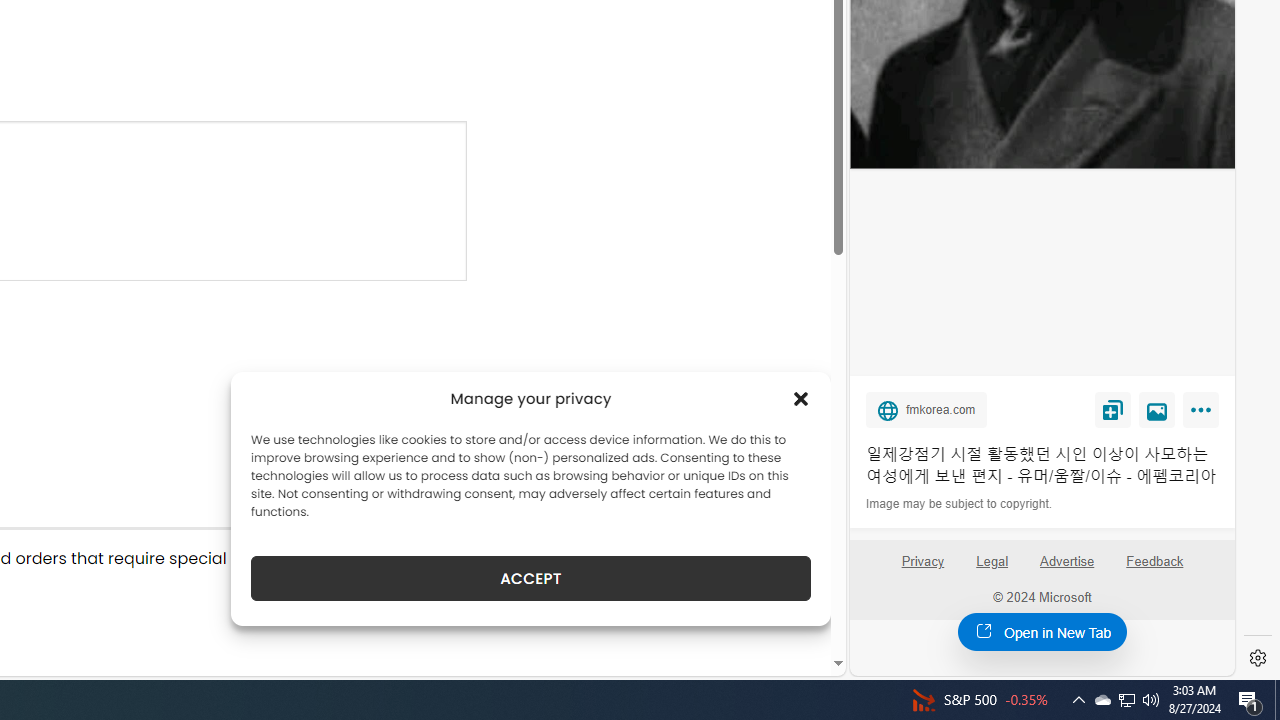 The image size is (1280, 720). What do you see at coordinates (1157, 409) in the screenshot?
I see `View image` at bounding box center [1157, 409].